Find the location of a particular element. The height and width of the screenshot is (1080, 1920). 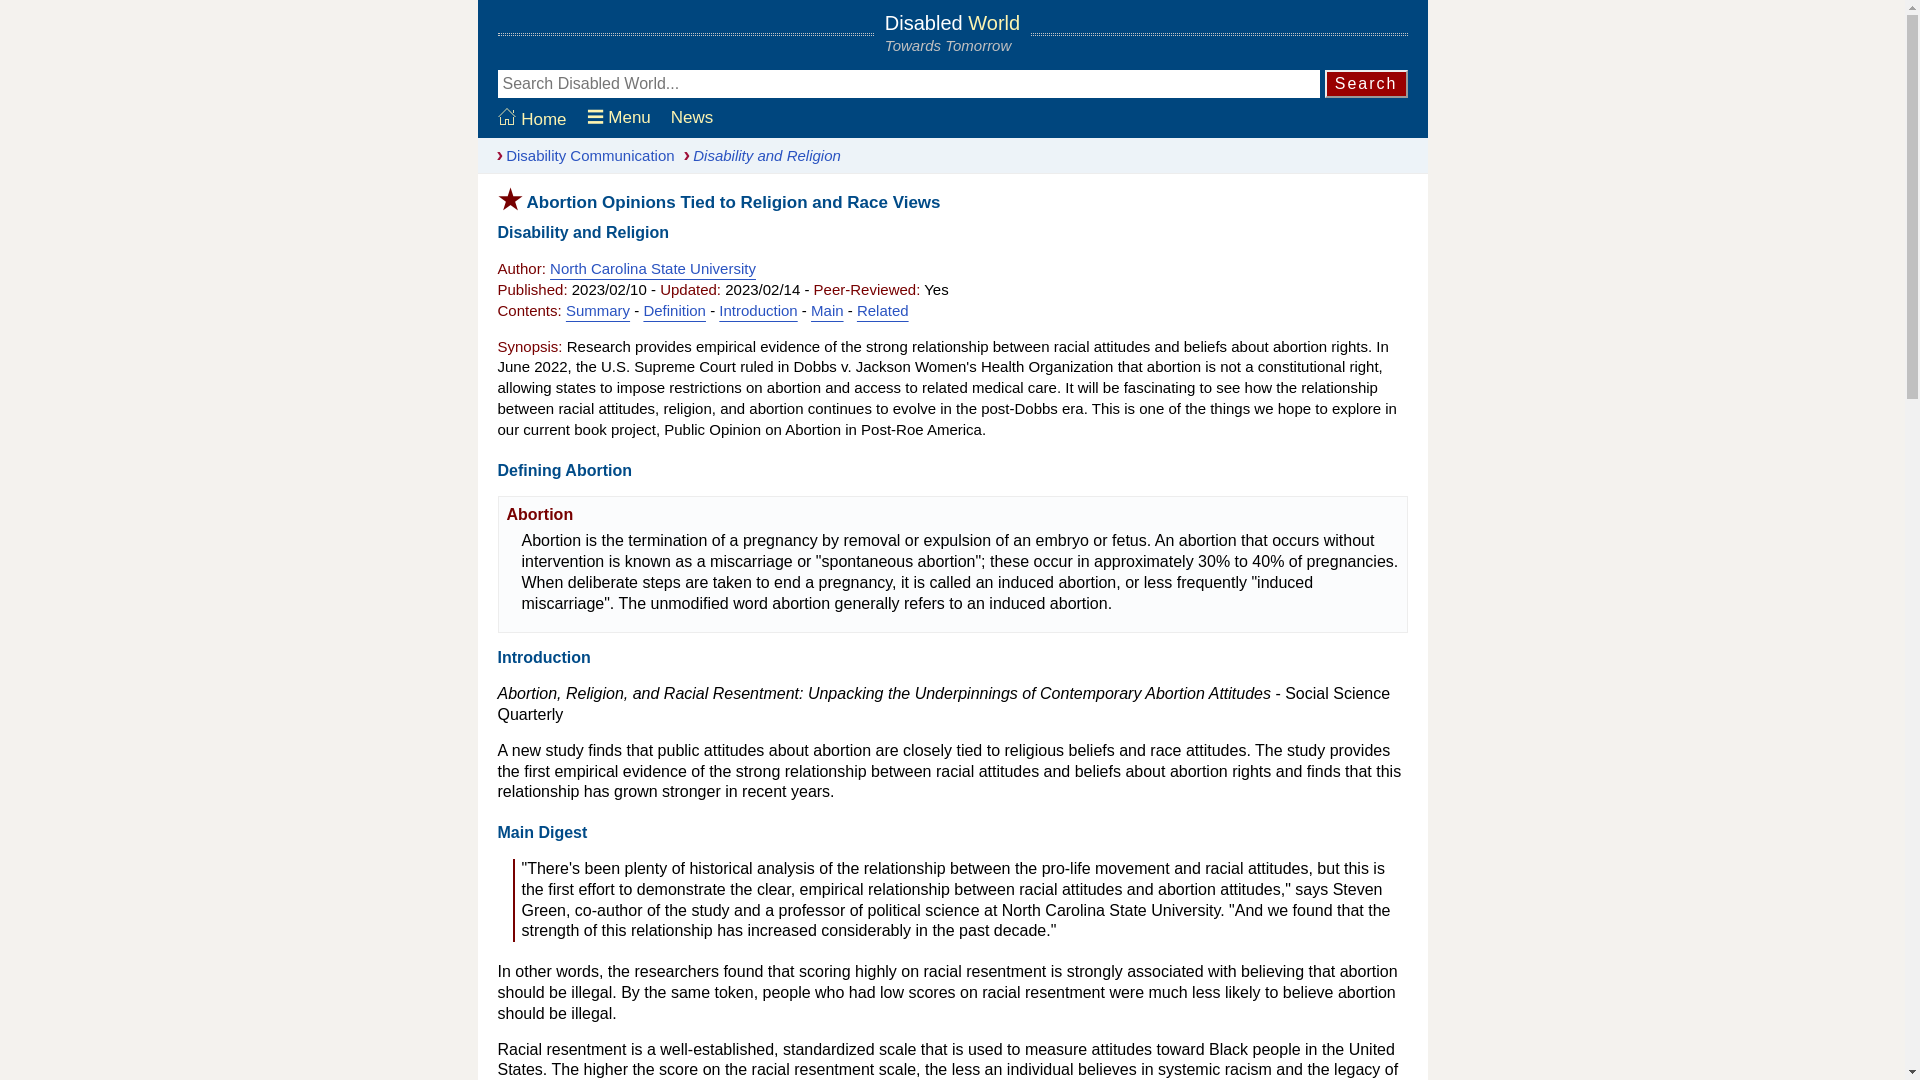

News is located at coordinates (692, 118).